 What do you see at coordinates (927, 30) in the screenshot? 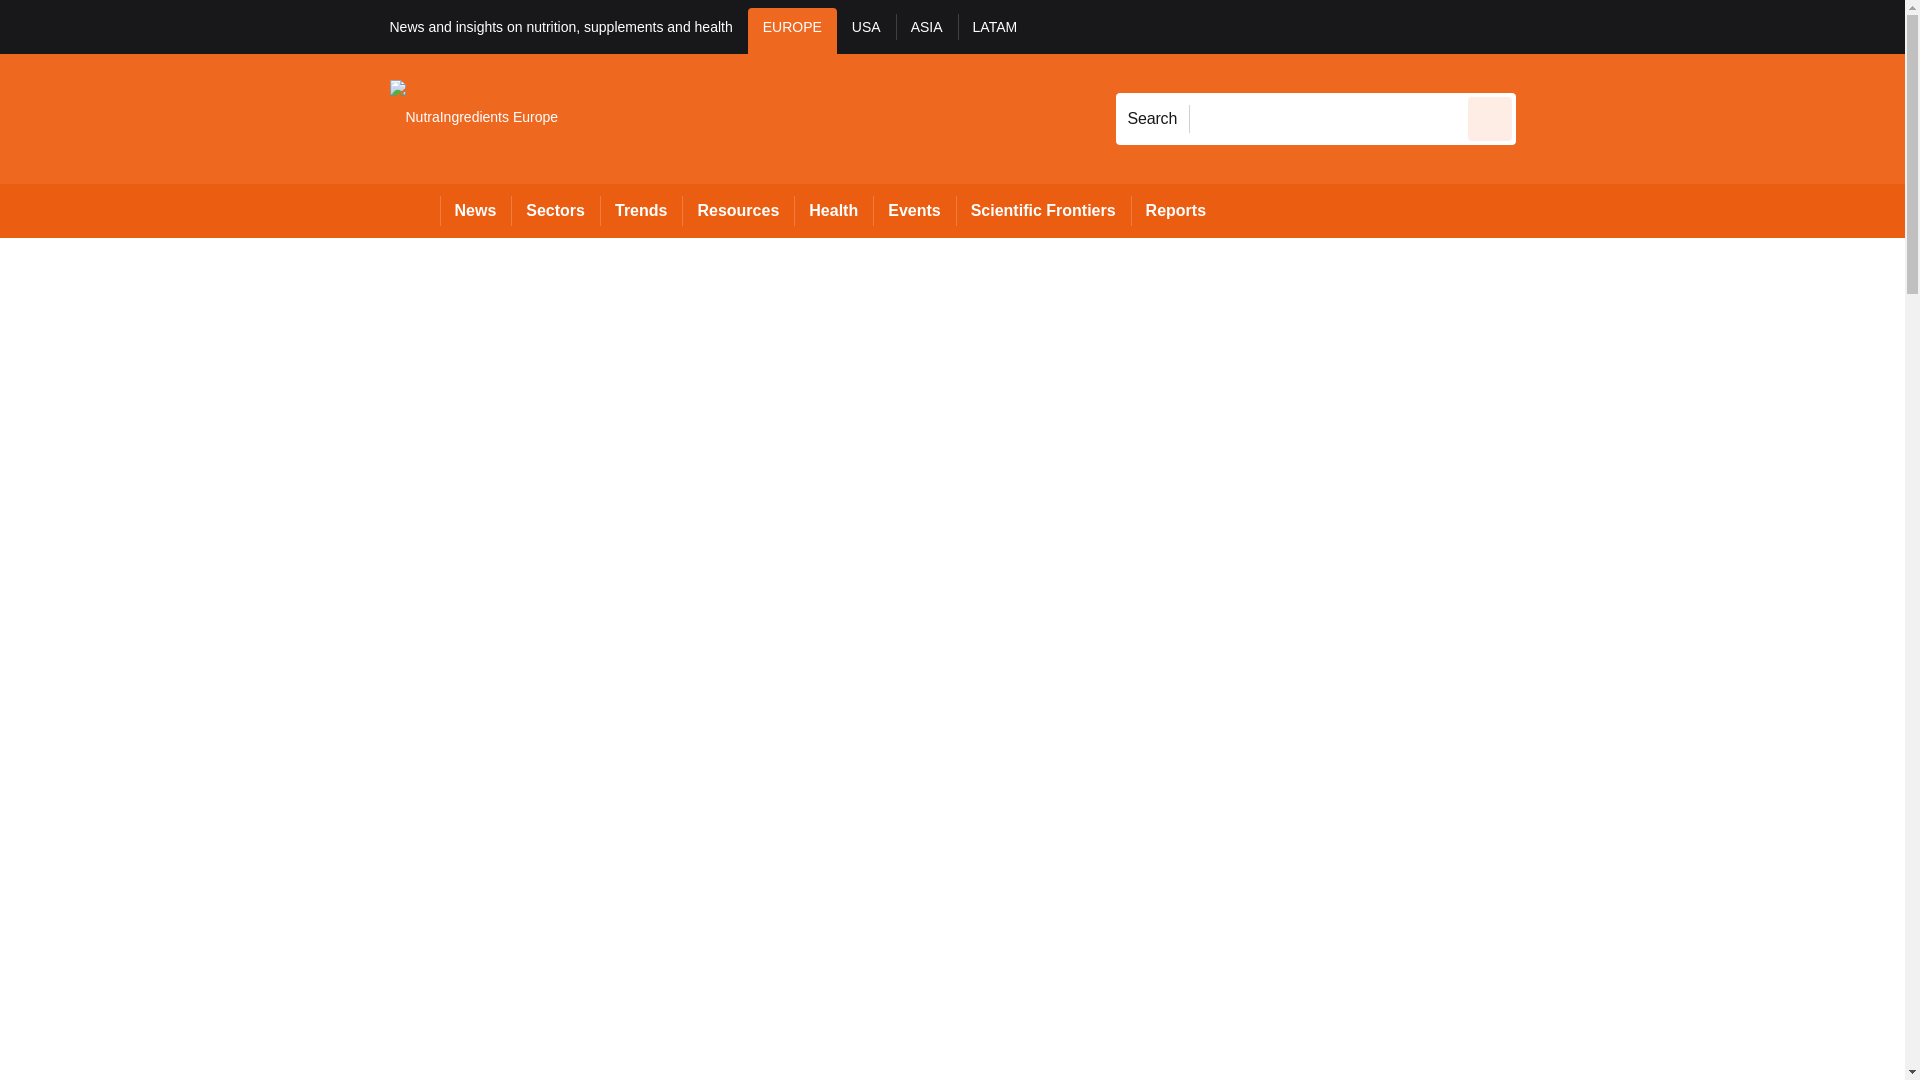
I see `ASIA` at bounding box center [927, 30].